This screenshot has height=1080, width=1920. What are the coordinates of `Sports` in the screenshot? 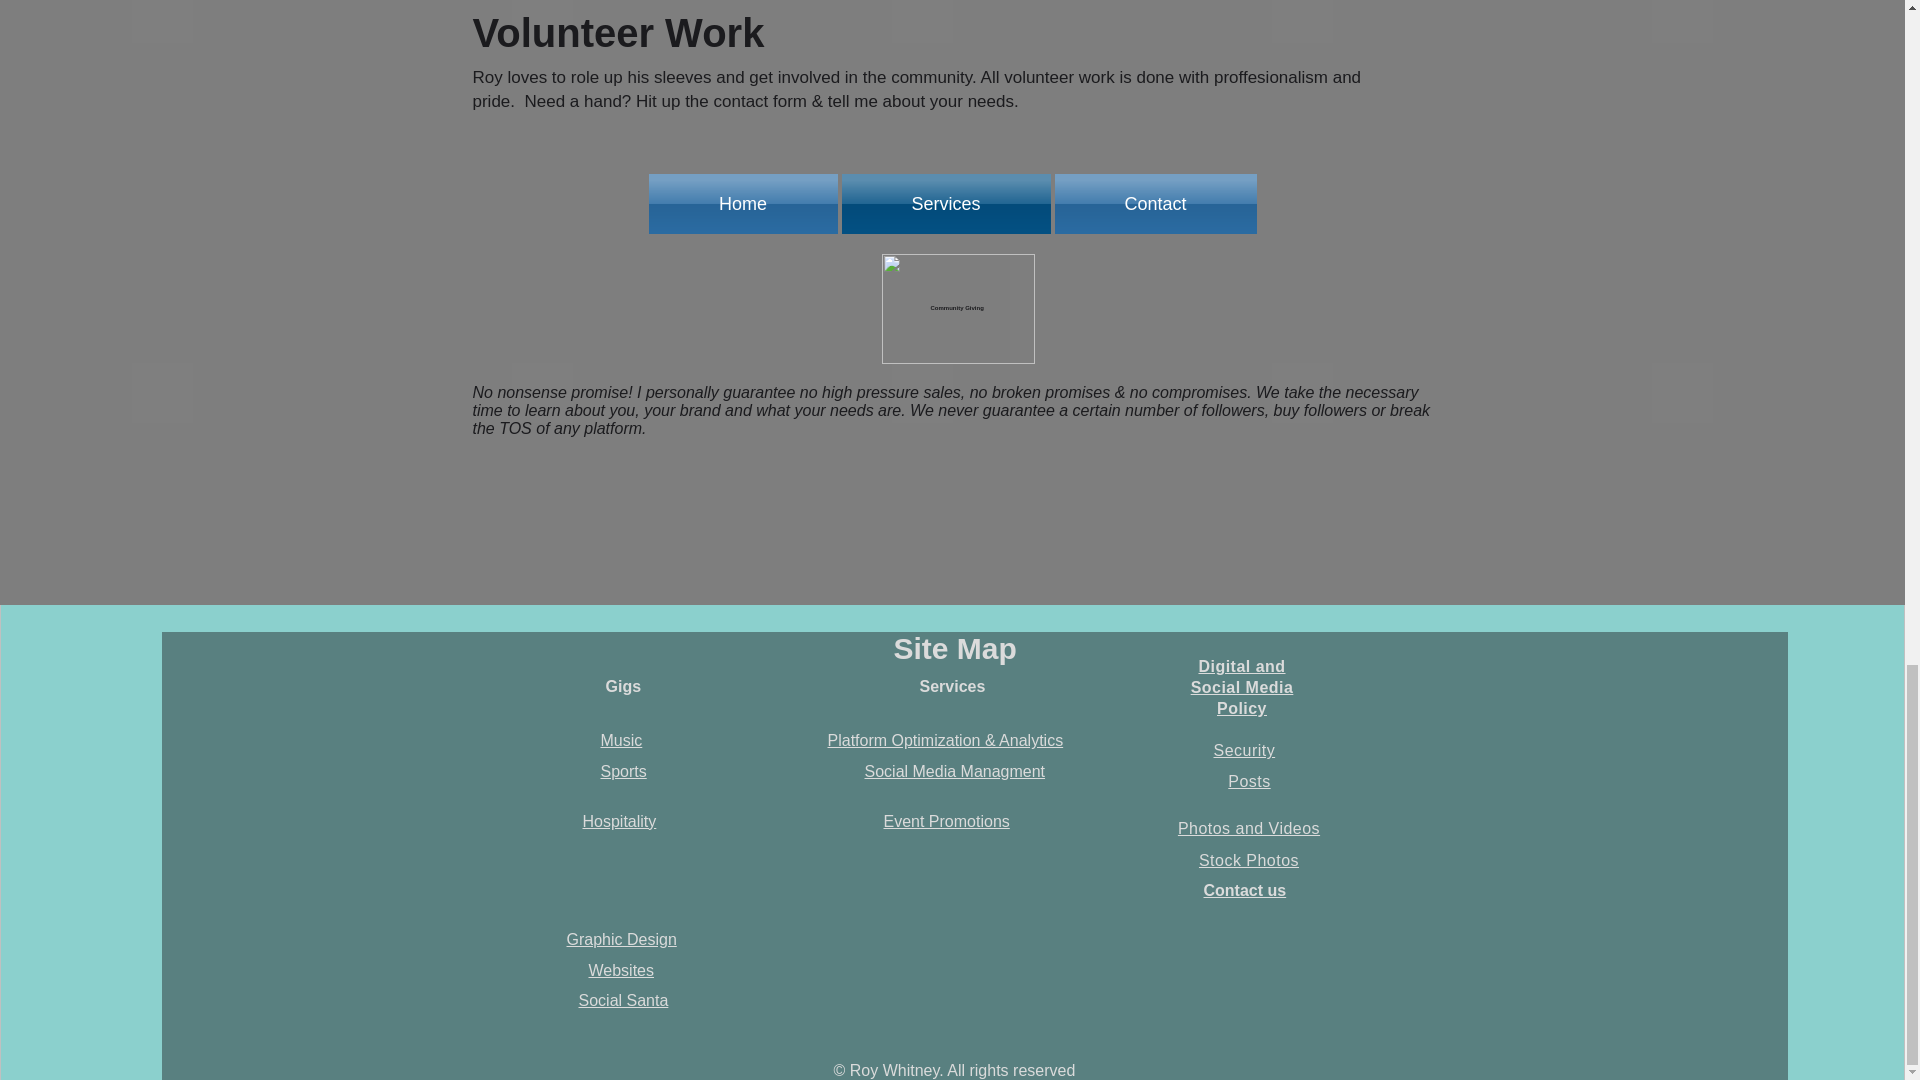 It's located at (622, 770).